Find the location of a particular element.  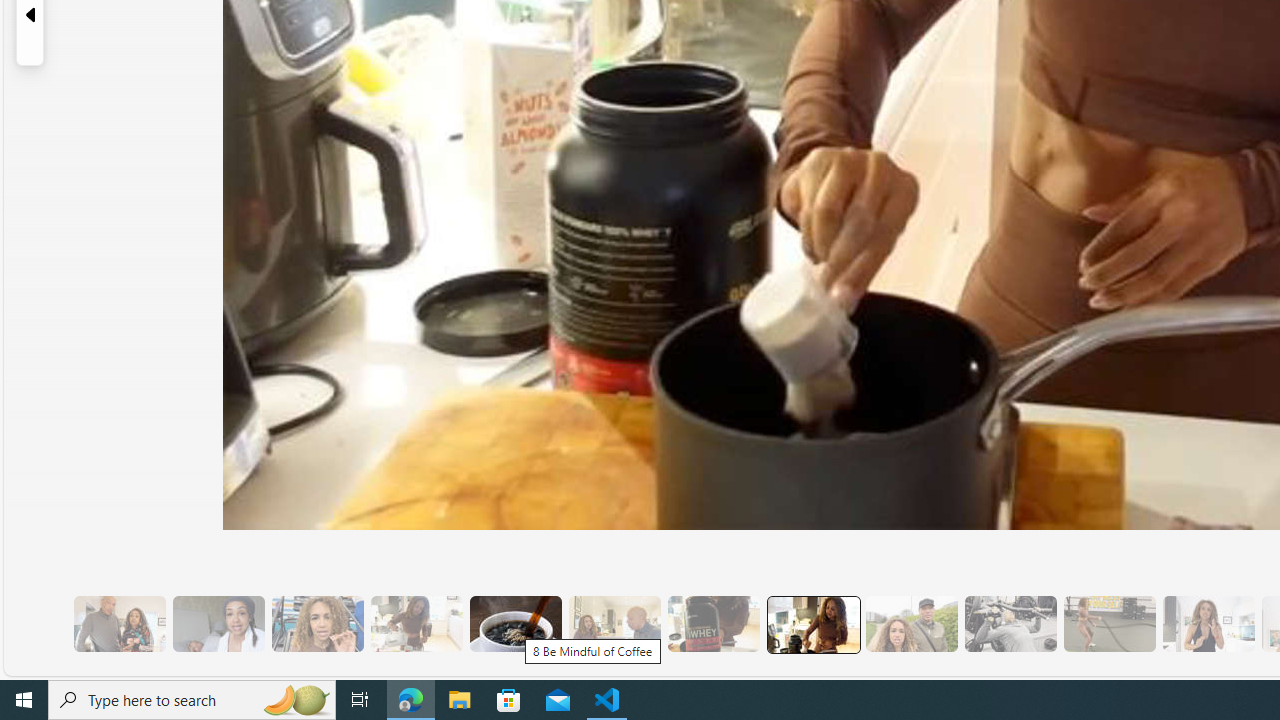

7 They Don't Skip Meals is located at coordinates (812, 624).